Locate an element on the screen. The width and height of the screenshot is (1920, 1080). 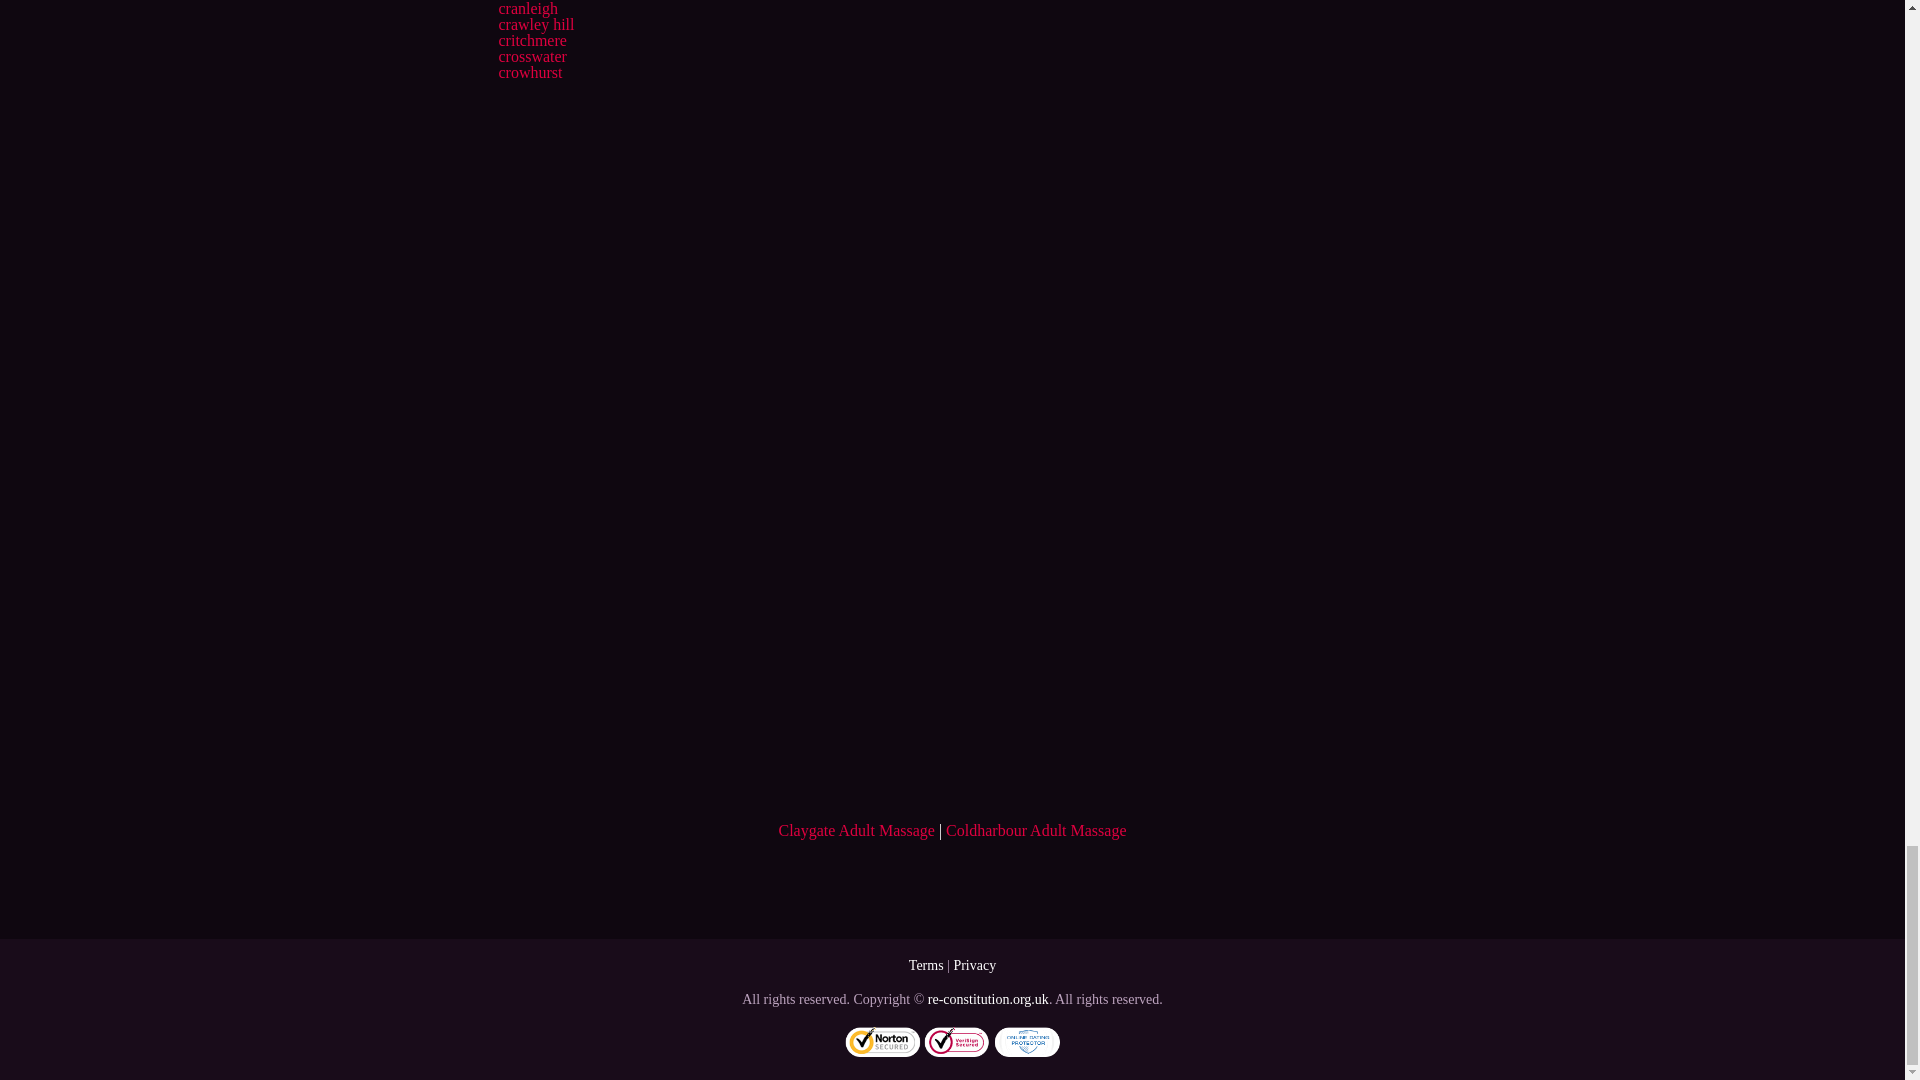
crowhurst is located at coordinates (530, 72).